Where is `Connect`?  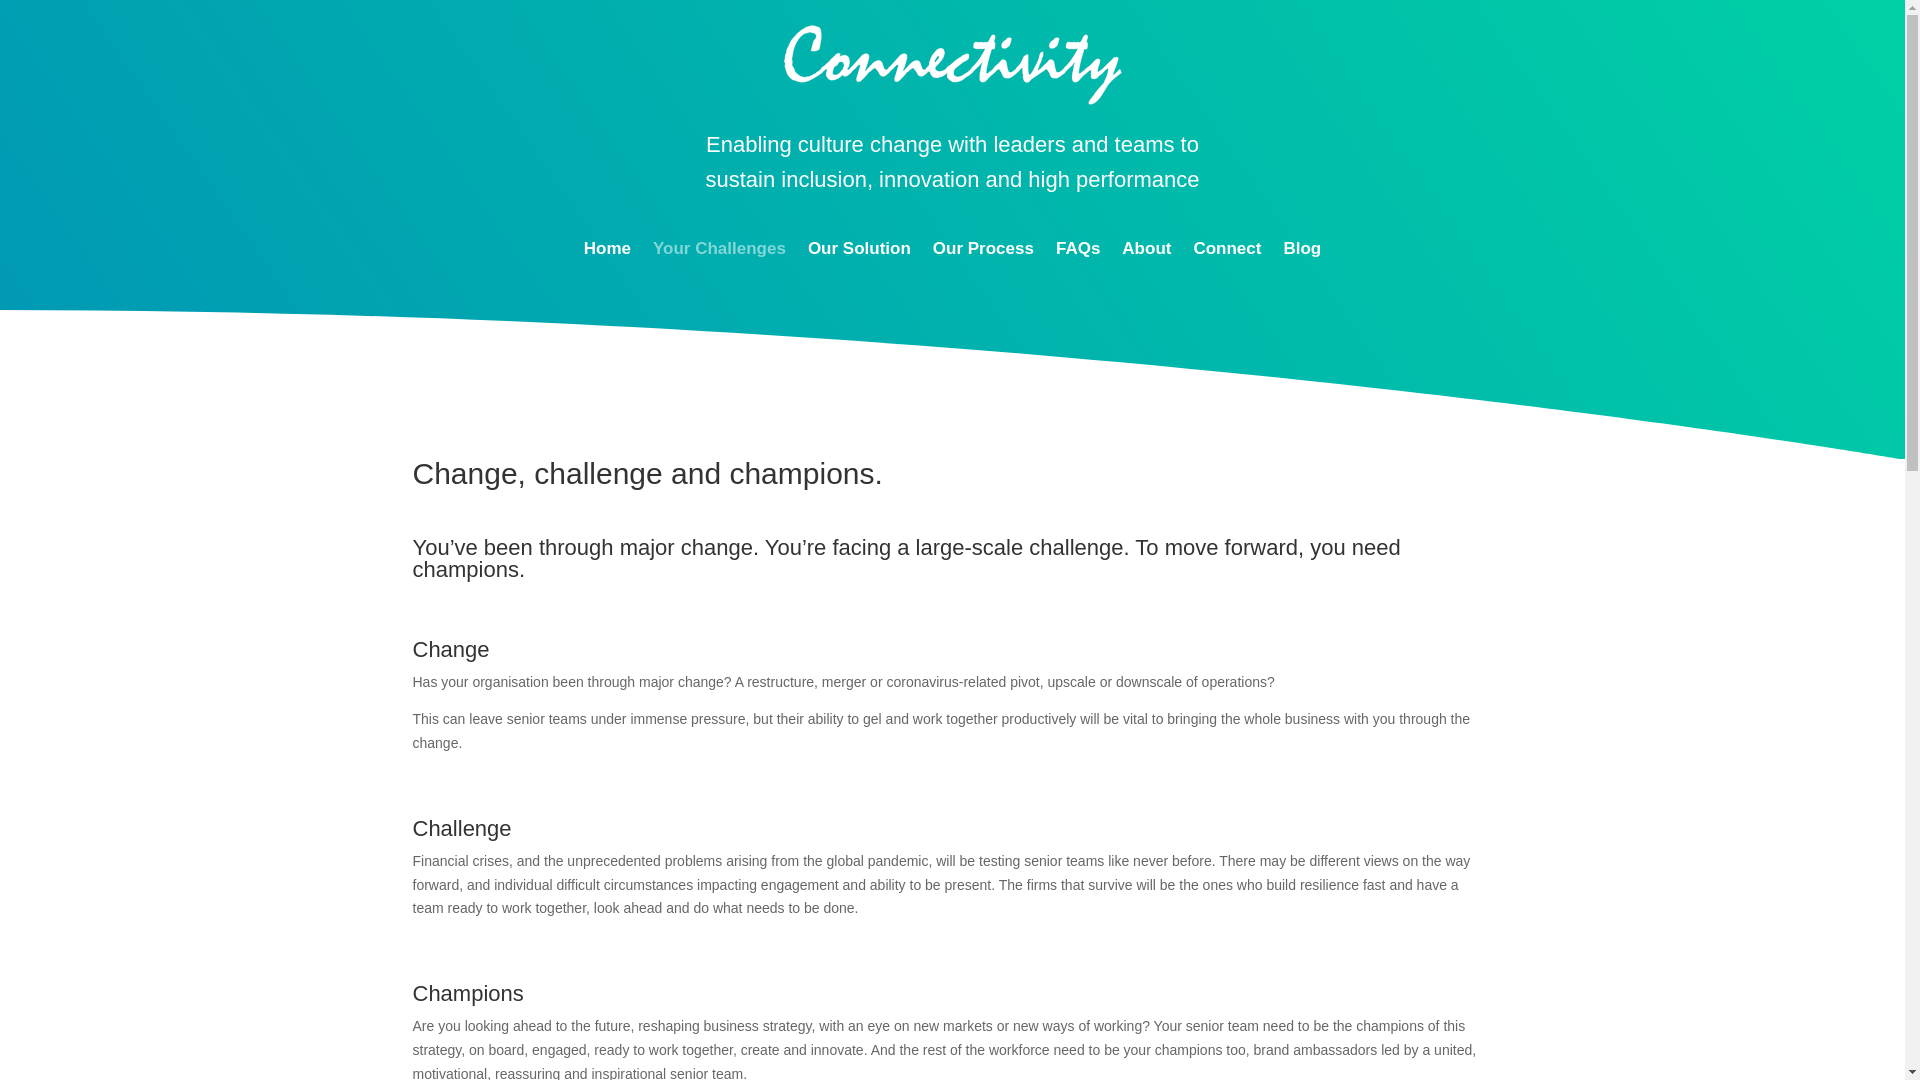 Connect is located at coordinates (1226, 252).